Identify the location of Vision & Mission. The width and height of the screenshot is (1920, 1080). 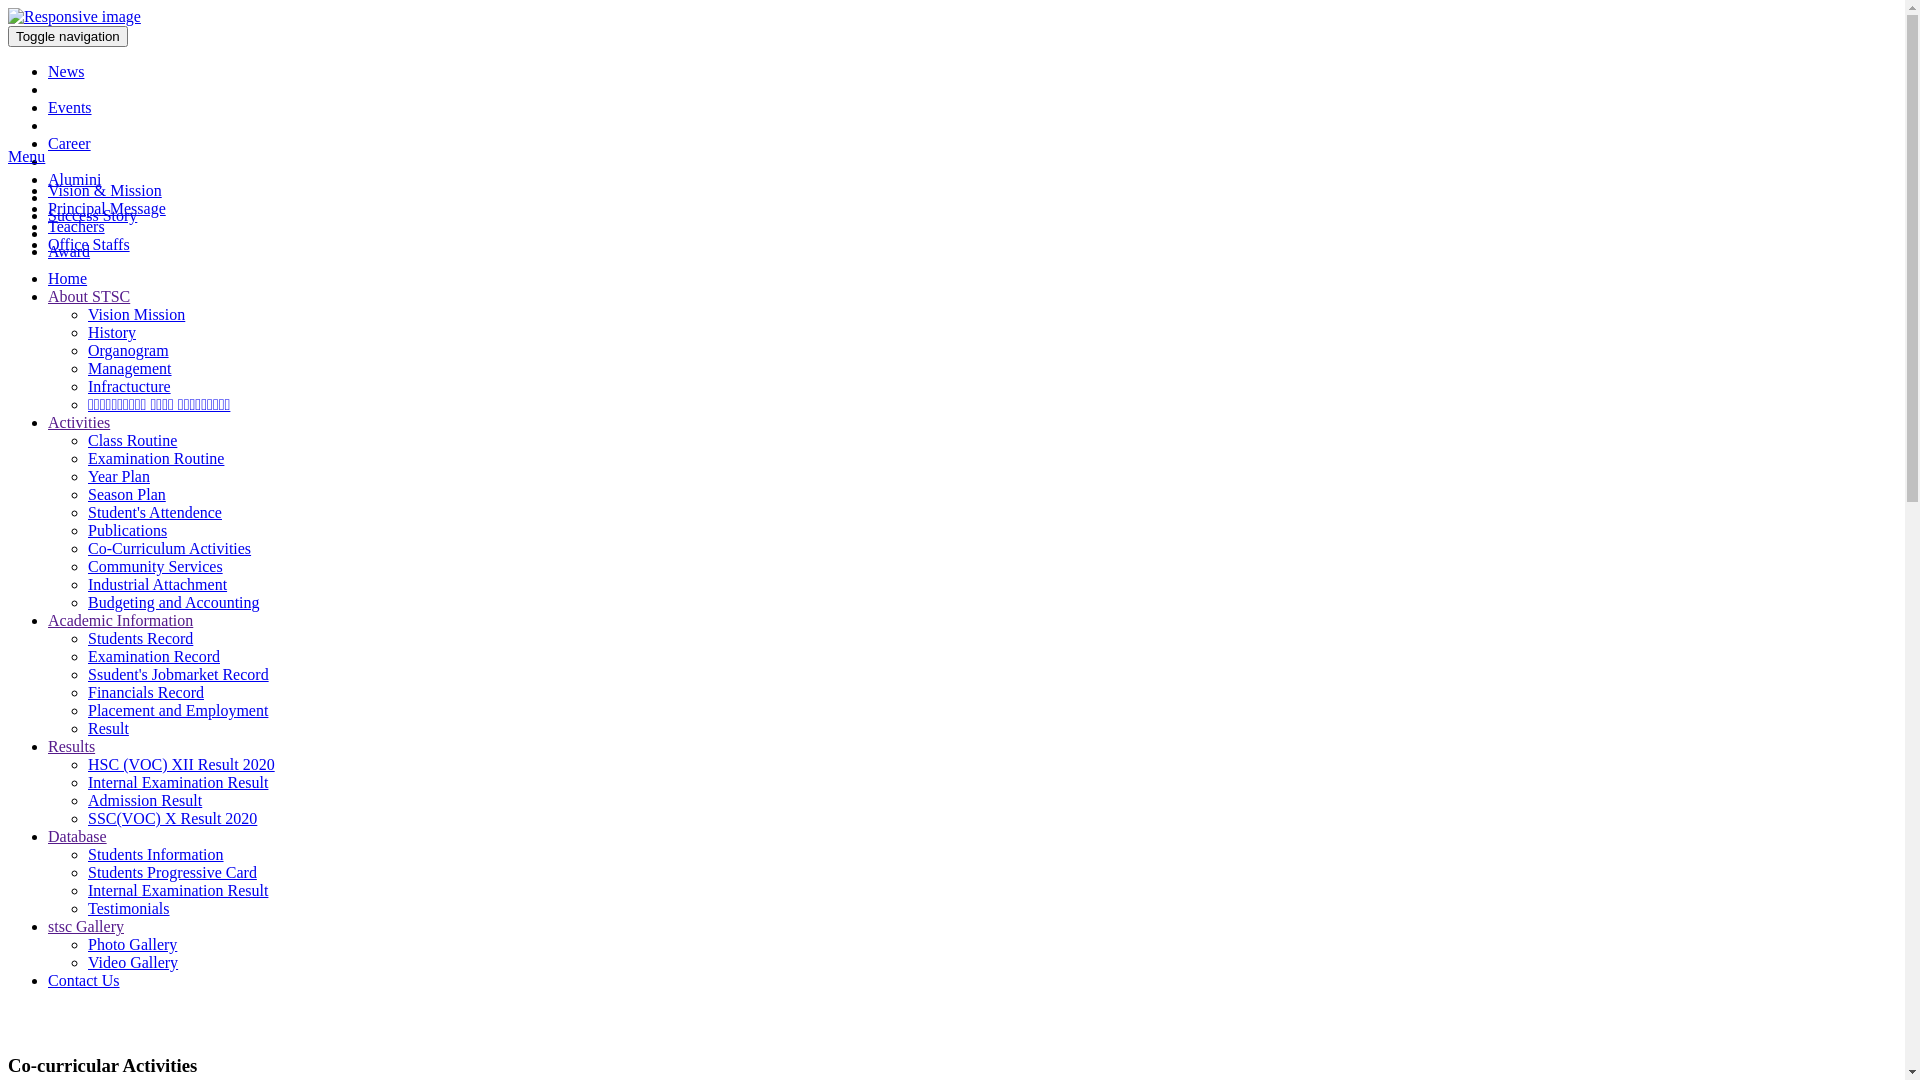
(105, 190).